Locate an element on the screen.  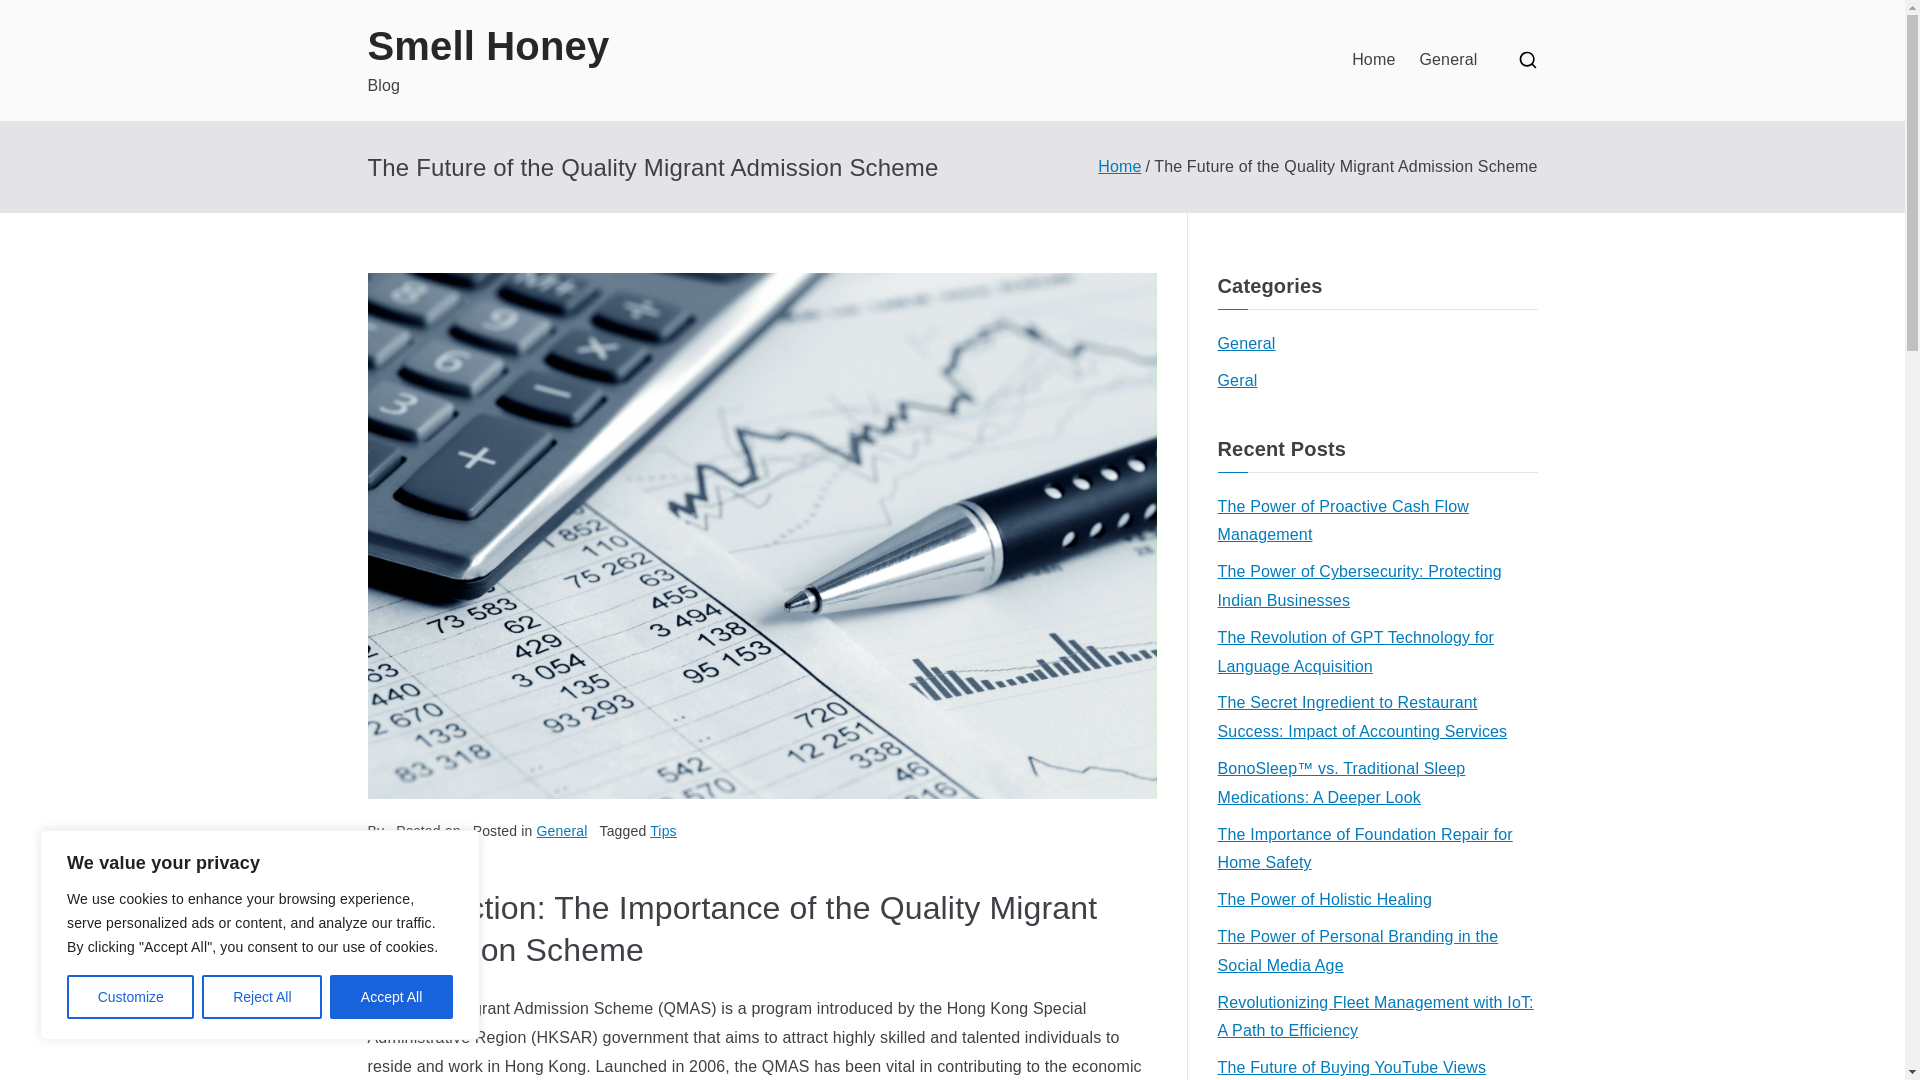
Home is located at coordinates (1373, 60).